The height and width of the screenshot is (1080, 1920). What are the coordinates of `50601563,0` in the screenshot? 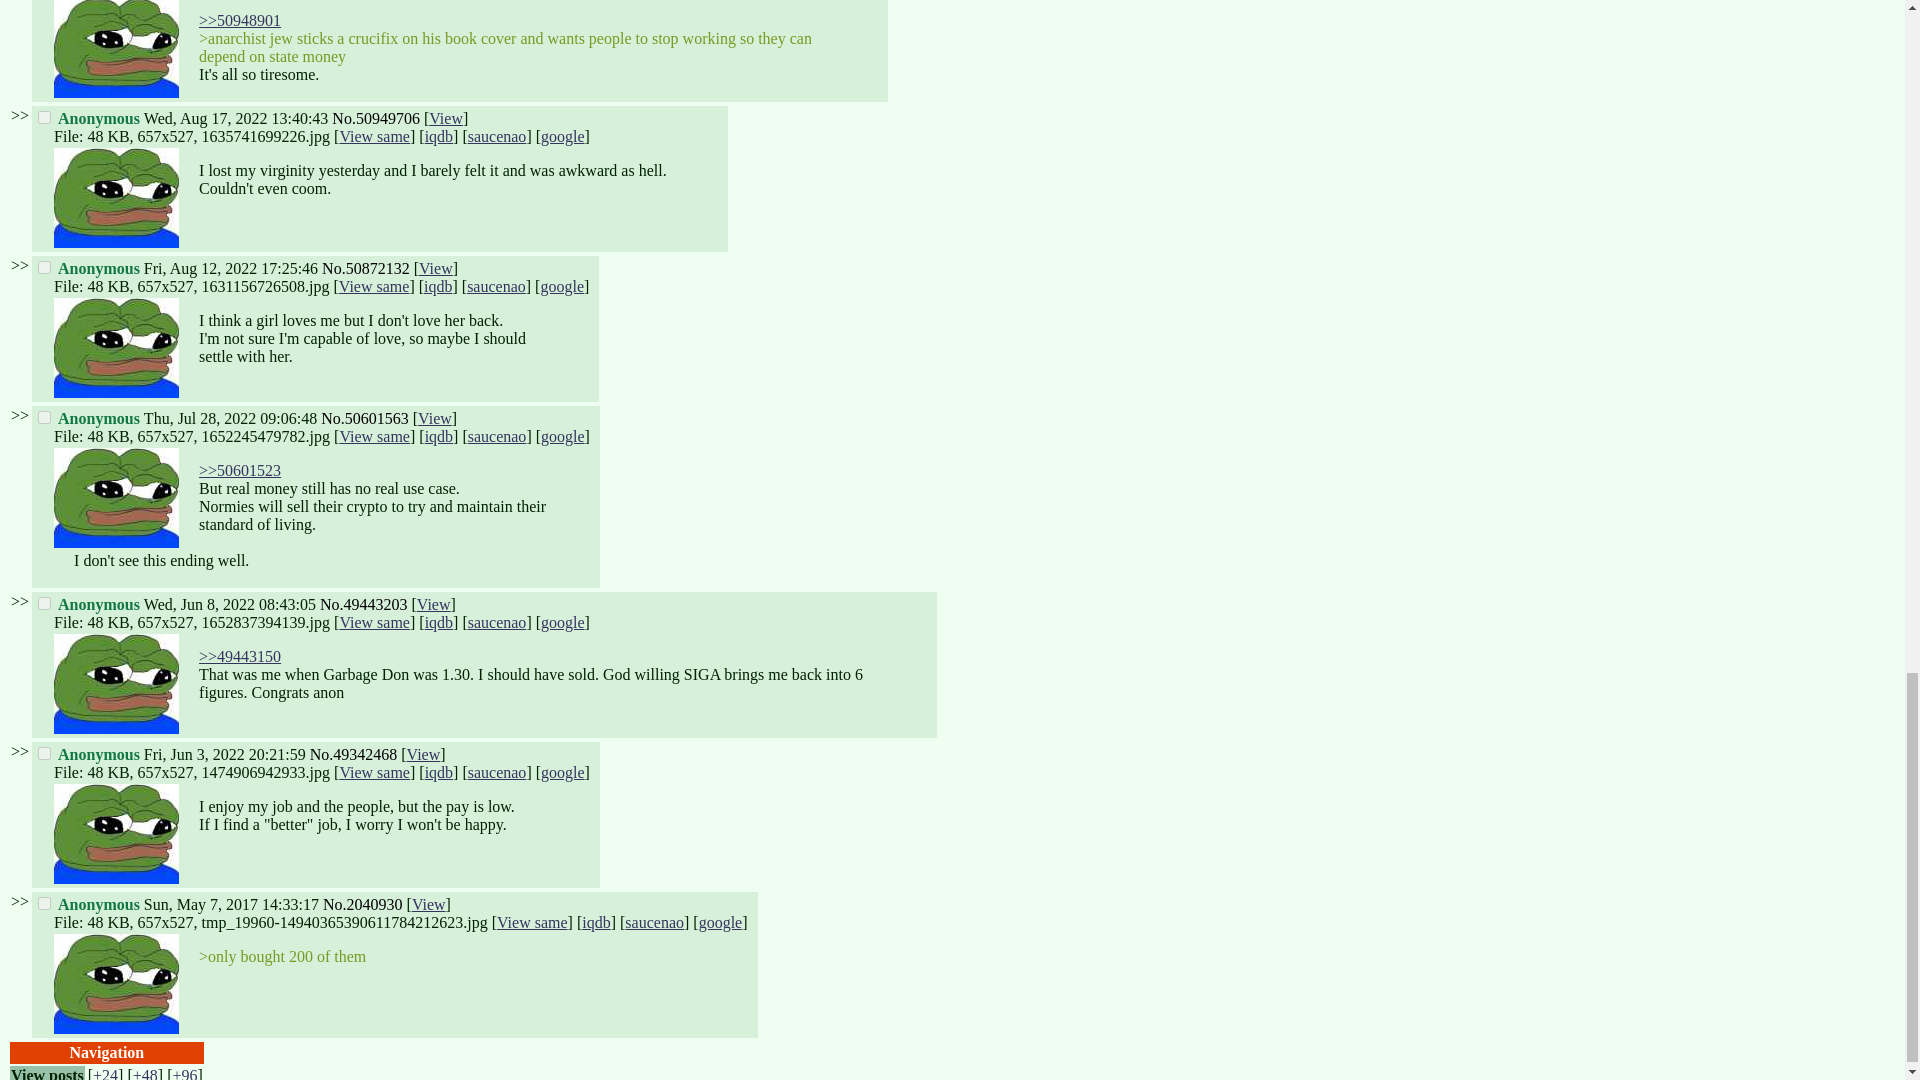 It's located at (44, 418).